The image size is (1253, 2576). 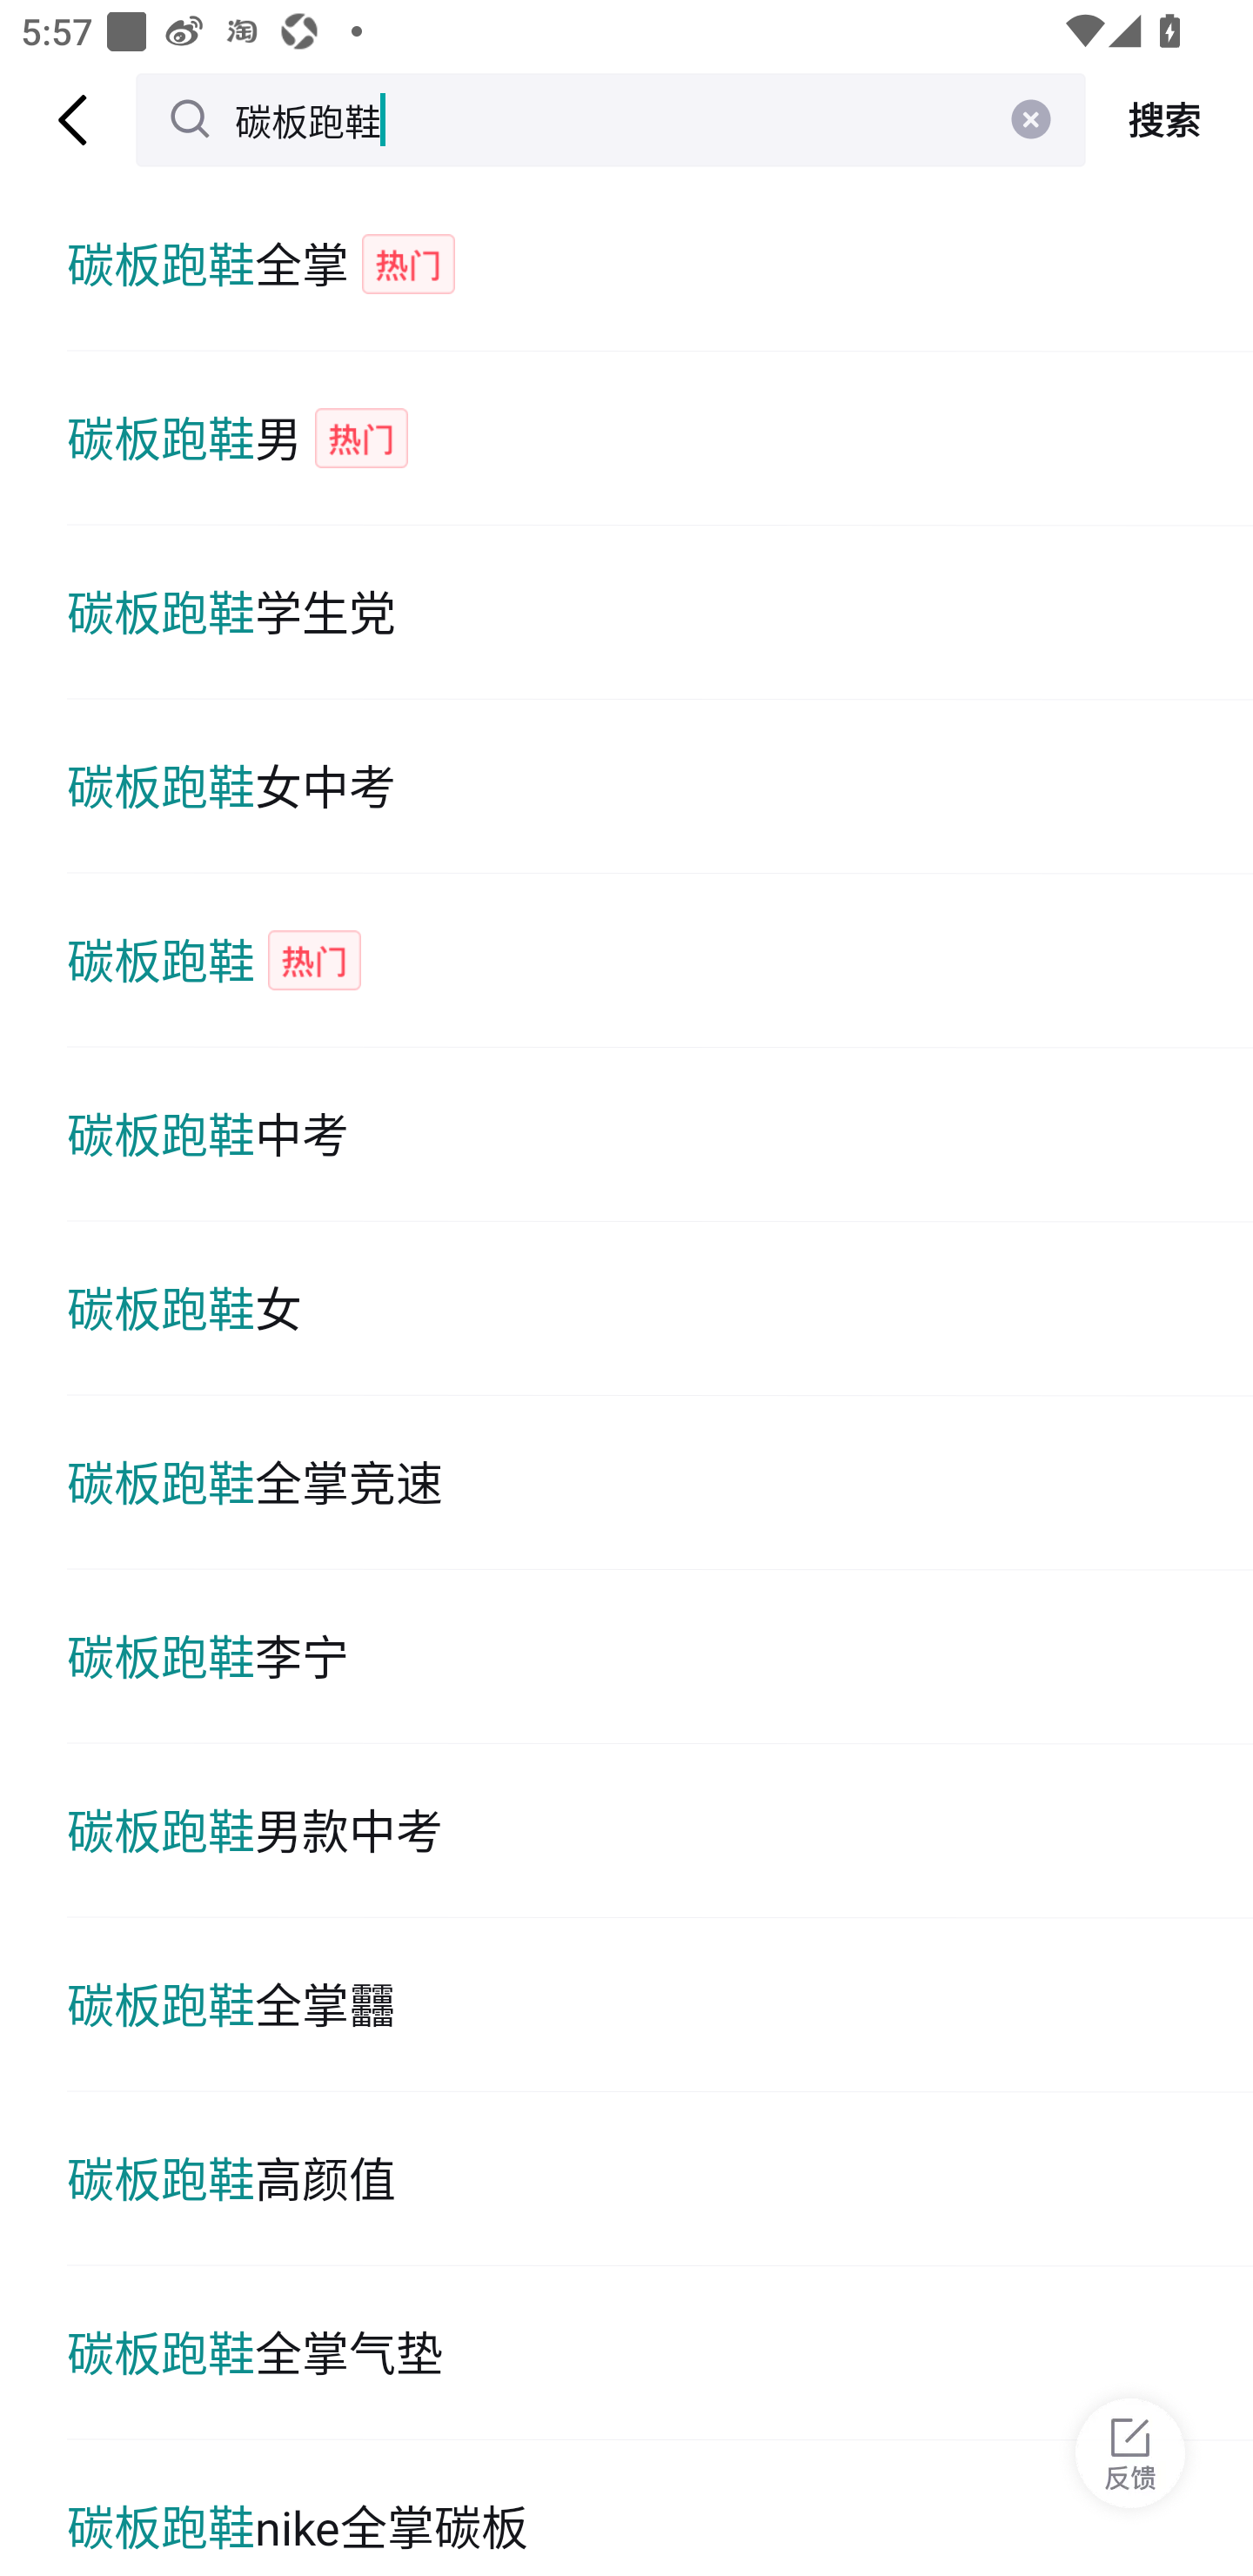 What do you see at coordinates (660, 1309) in the screenshot?
I see `碳板跑鞋女` at bounding box center [660, 1309].